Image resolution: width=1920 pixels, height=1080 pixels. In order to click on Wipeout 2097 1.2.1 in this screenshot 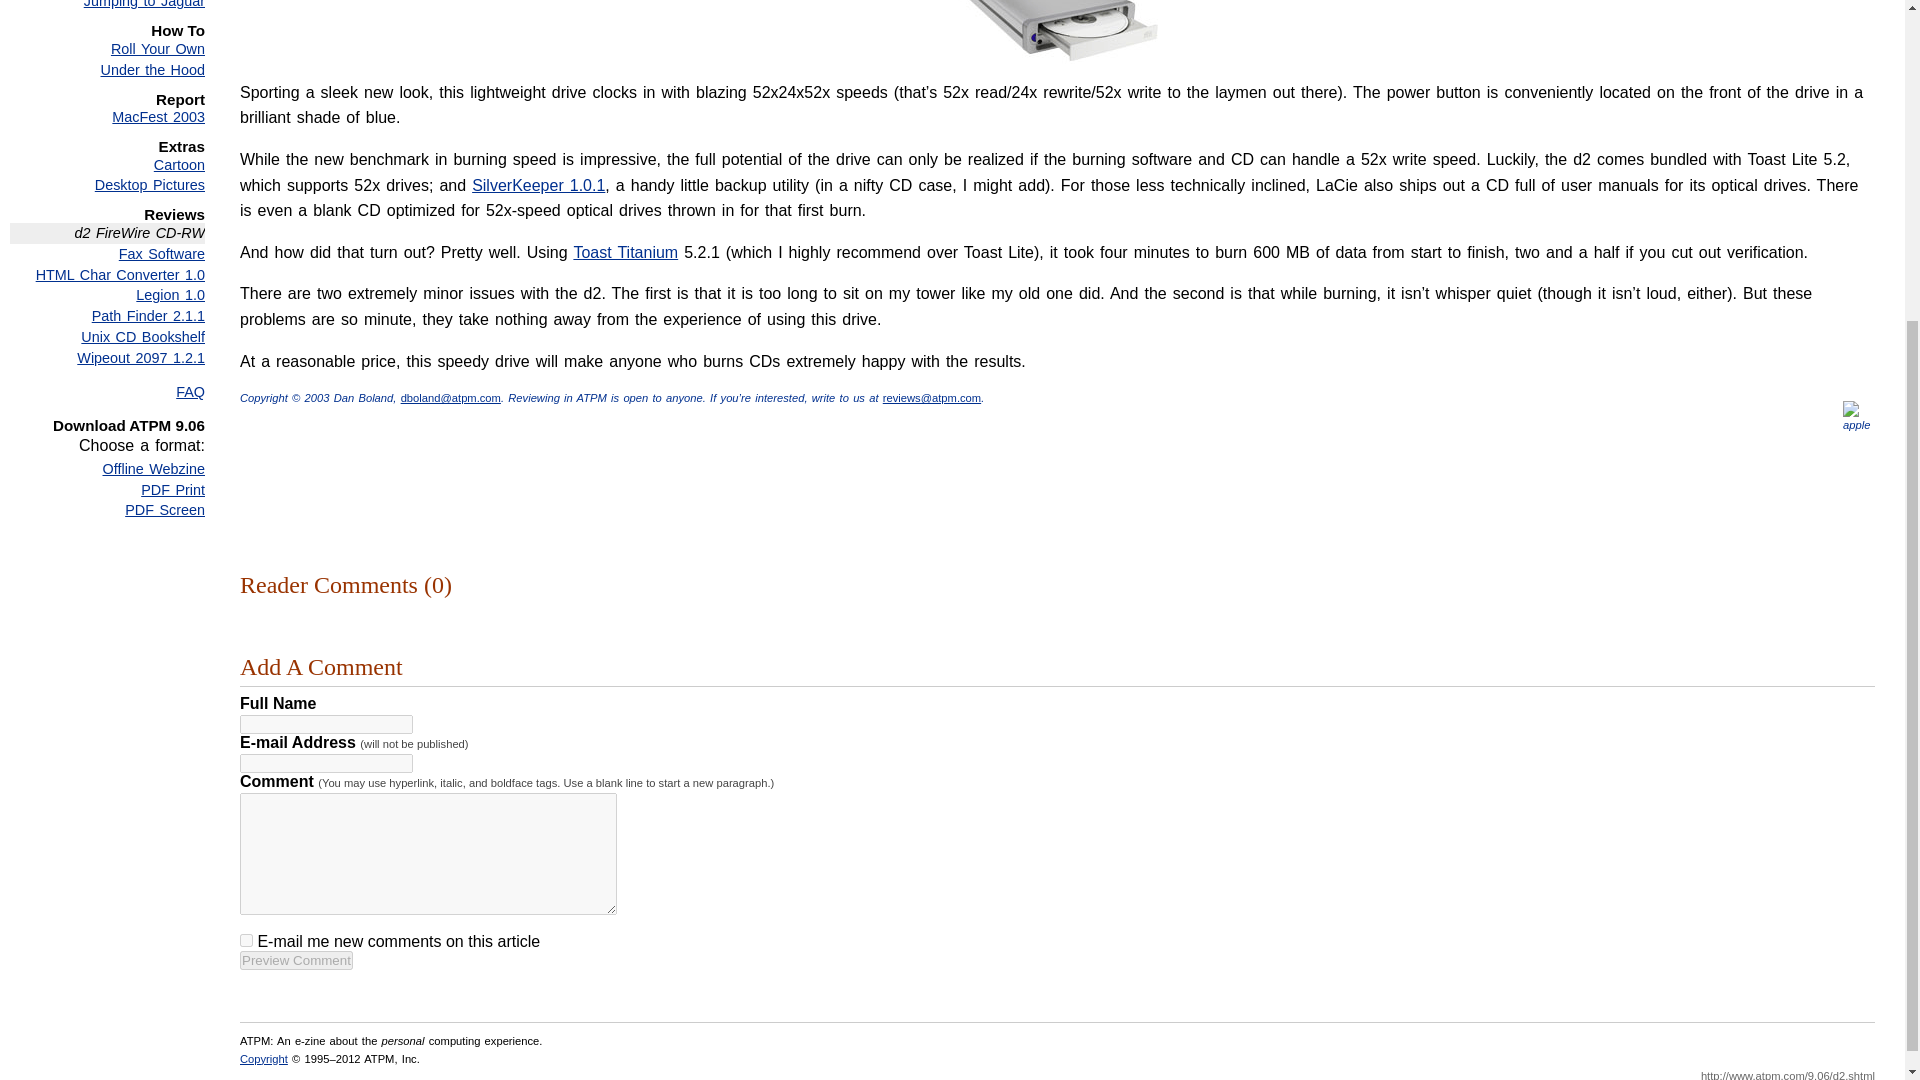, I will do `click(107, 358)`.